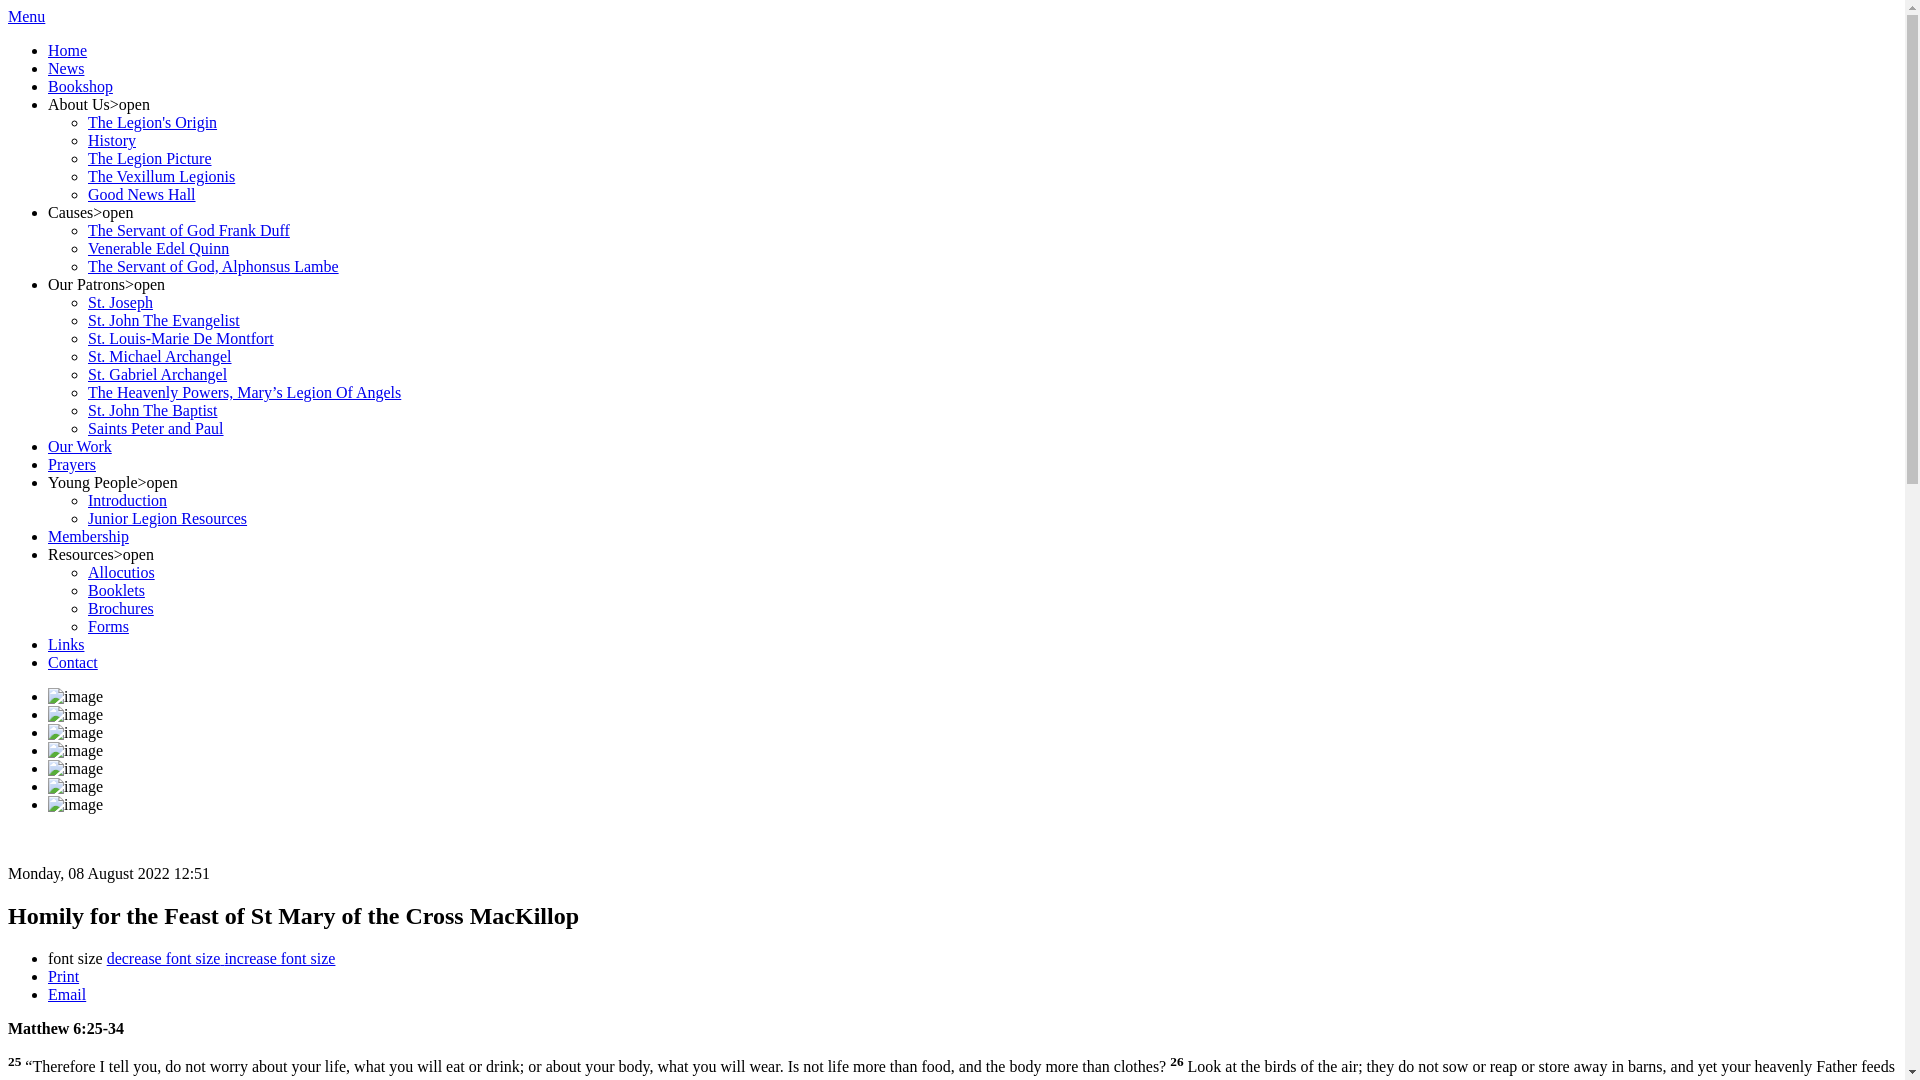 This screenshot has width=1920, height=1080. I want to click on Good News Hall, so click(142, 194).